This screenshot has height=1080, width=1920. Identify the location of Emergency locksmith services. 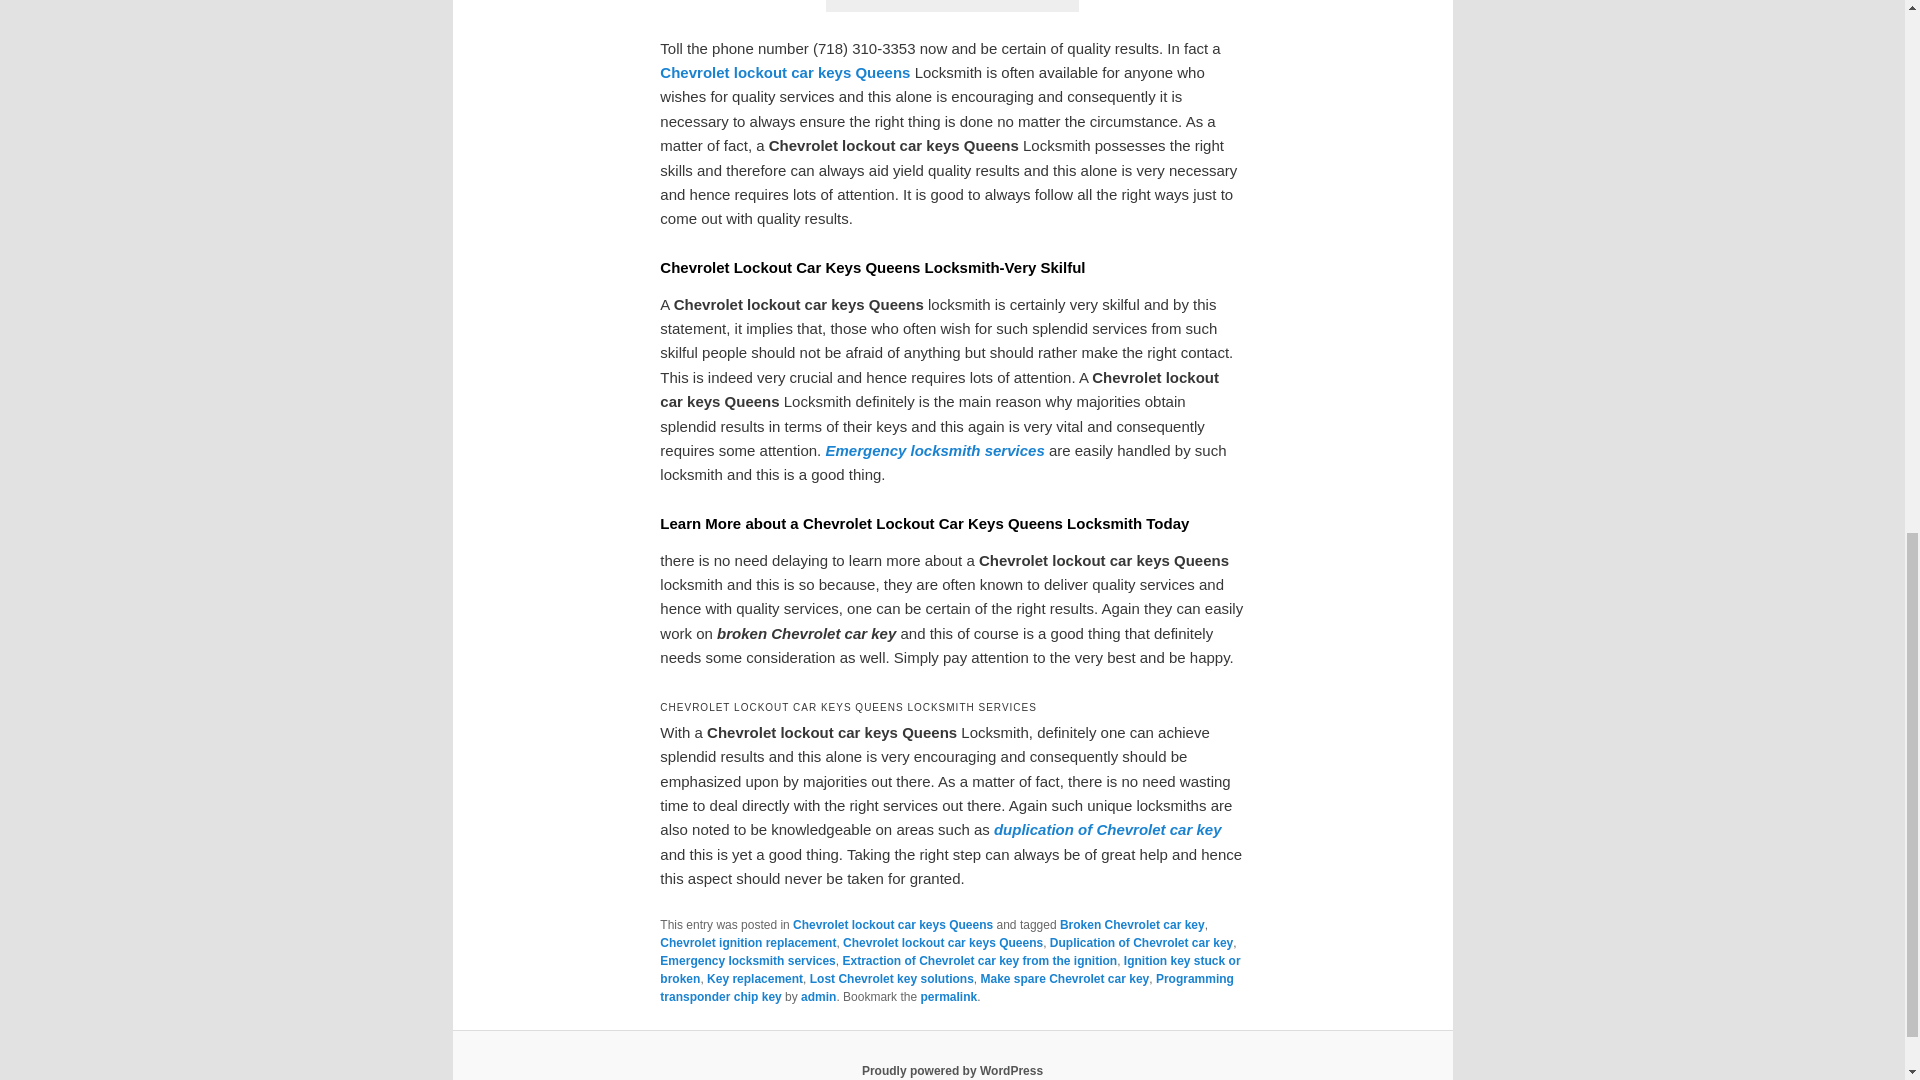
(748, 960).